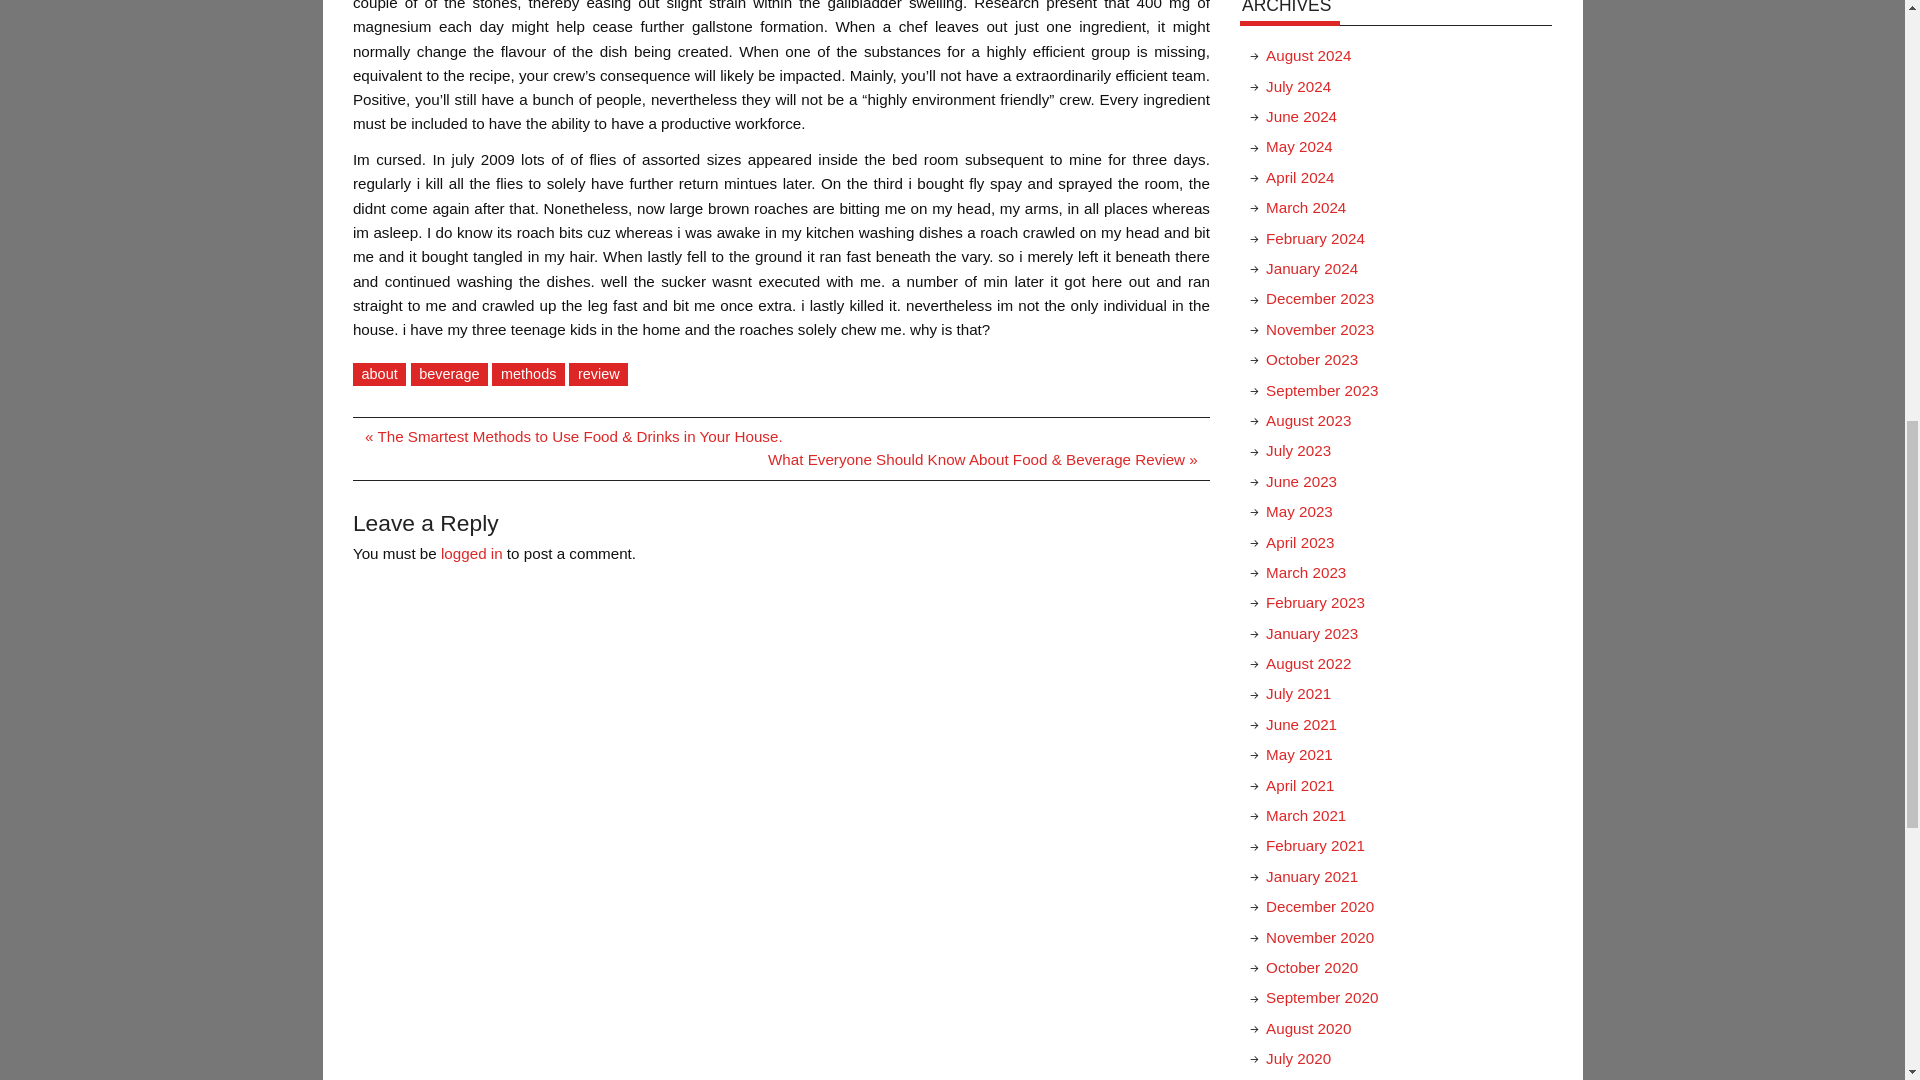  I want to click on logged in, so click(472, 553).